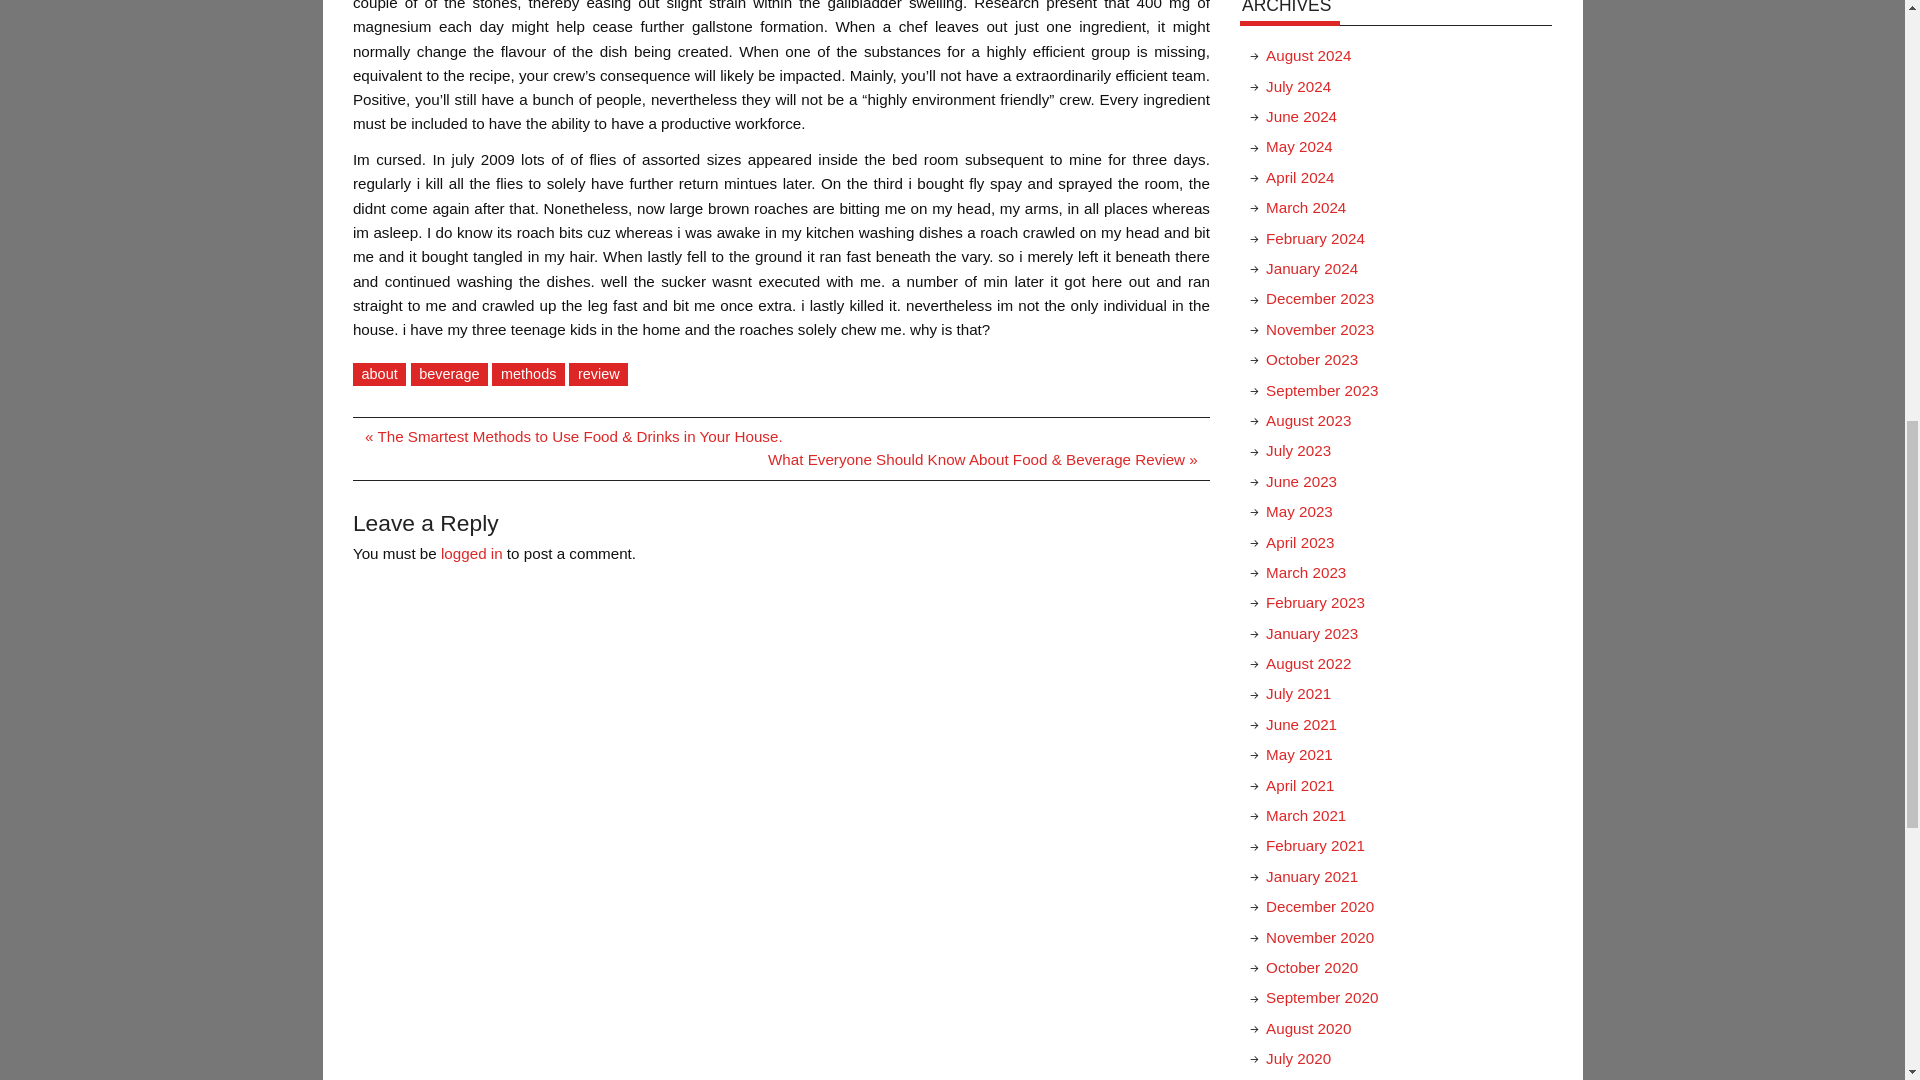  I want to click on logged in, so click(472, 553).